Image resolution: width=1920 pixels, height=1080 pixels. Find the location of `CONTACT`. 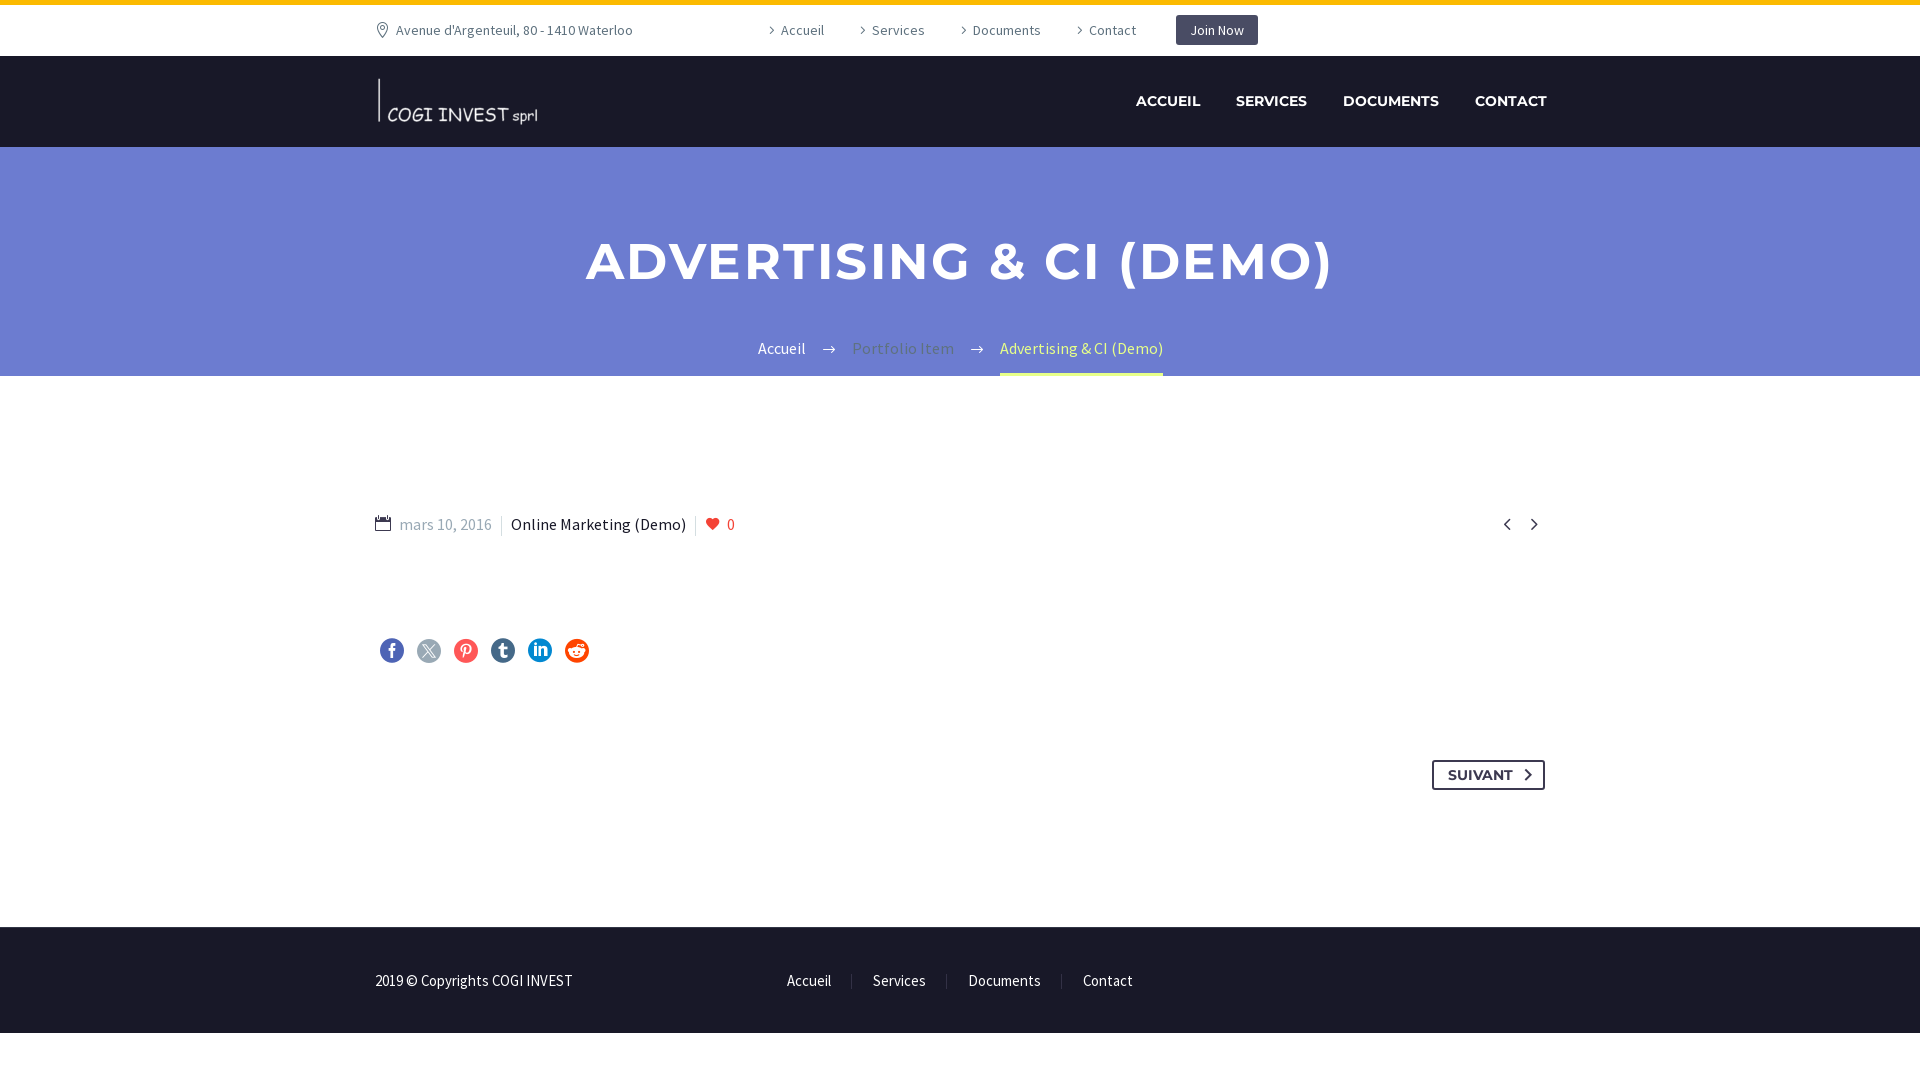

CONTACT is located at coordinates (1511, 102).